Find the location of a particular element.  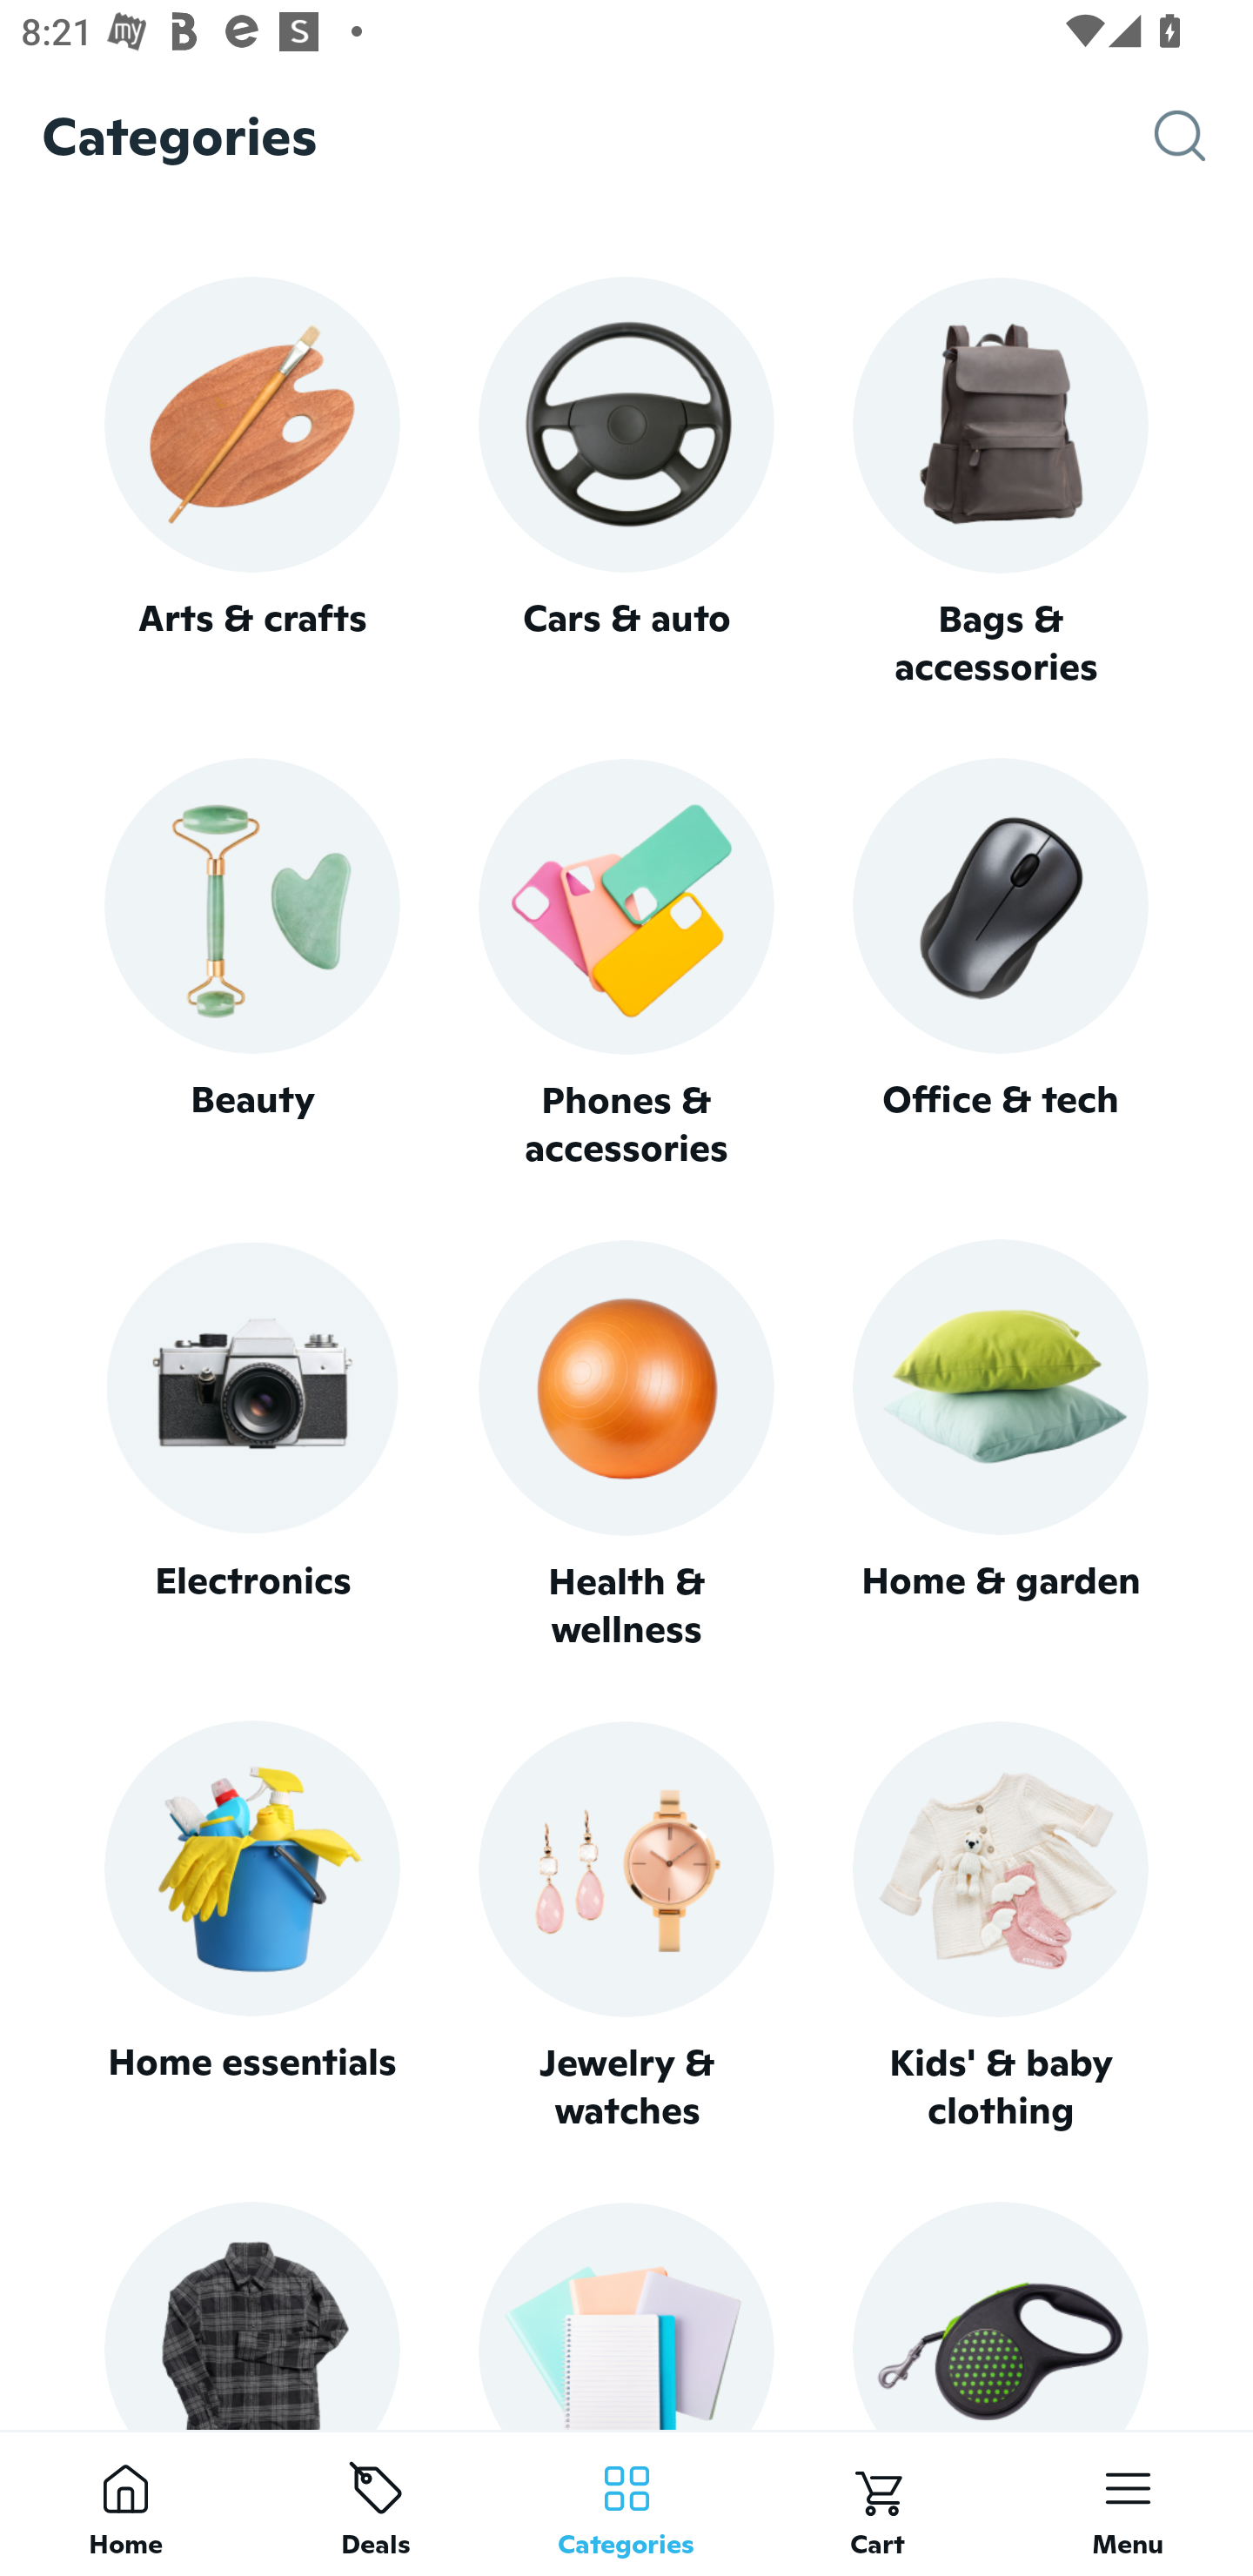

Men's clothing is located at coordinates (251, 2315).